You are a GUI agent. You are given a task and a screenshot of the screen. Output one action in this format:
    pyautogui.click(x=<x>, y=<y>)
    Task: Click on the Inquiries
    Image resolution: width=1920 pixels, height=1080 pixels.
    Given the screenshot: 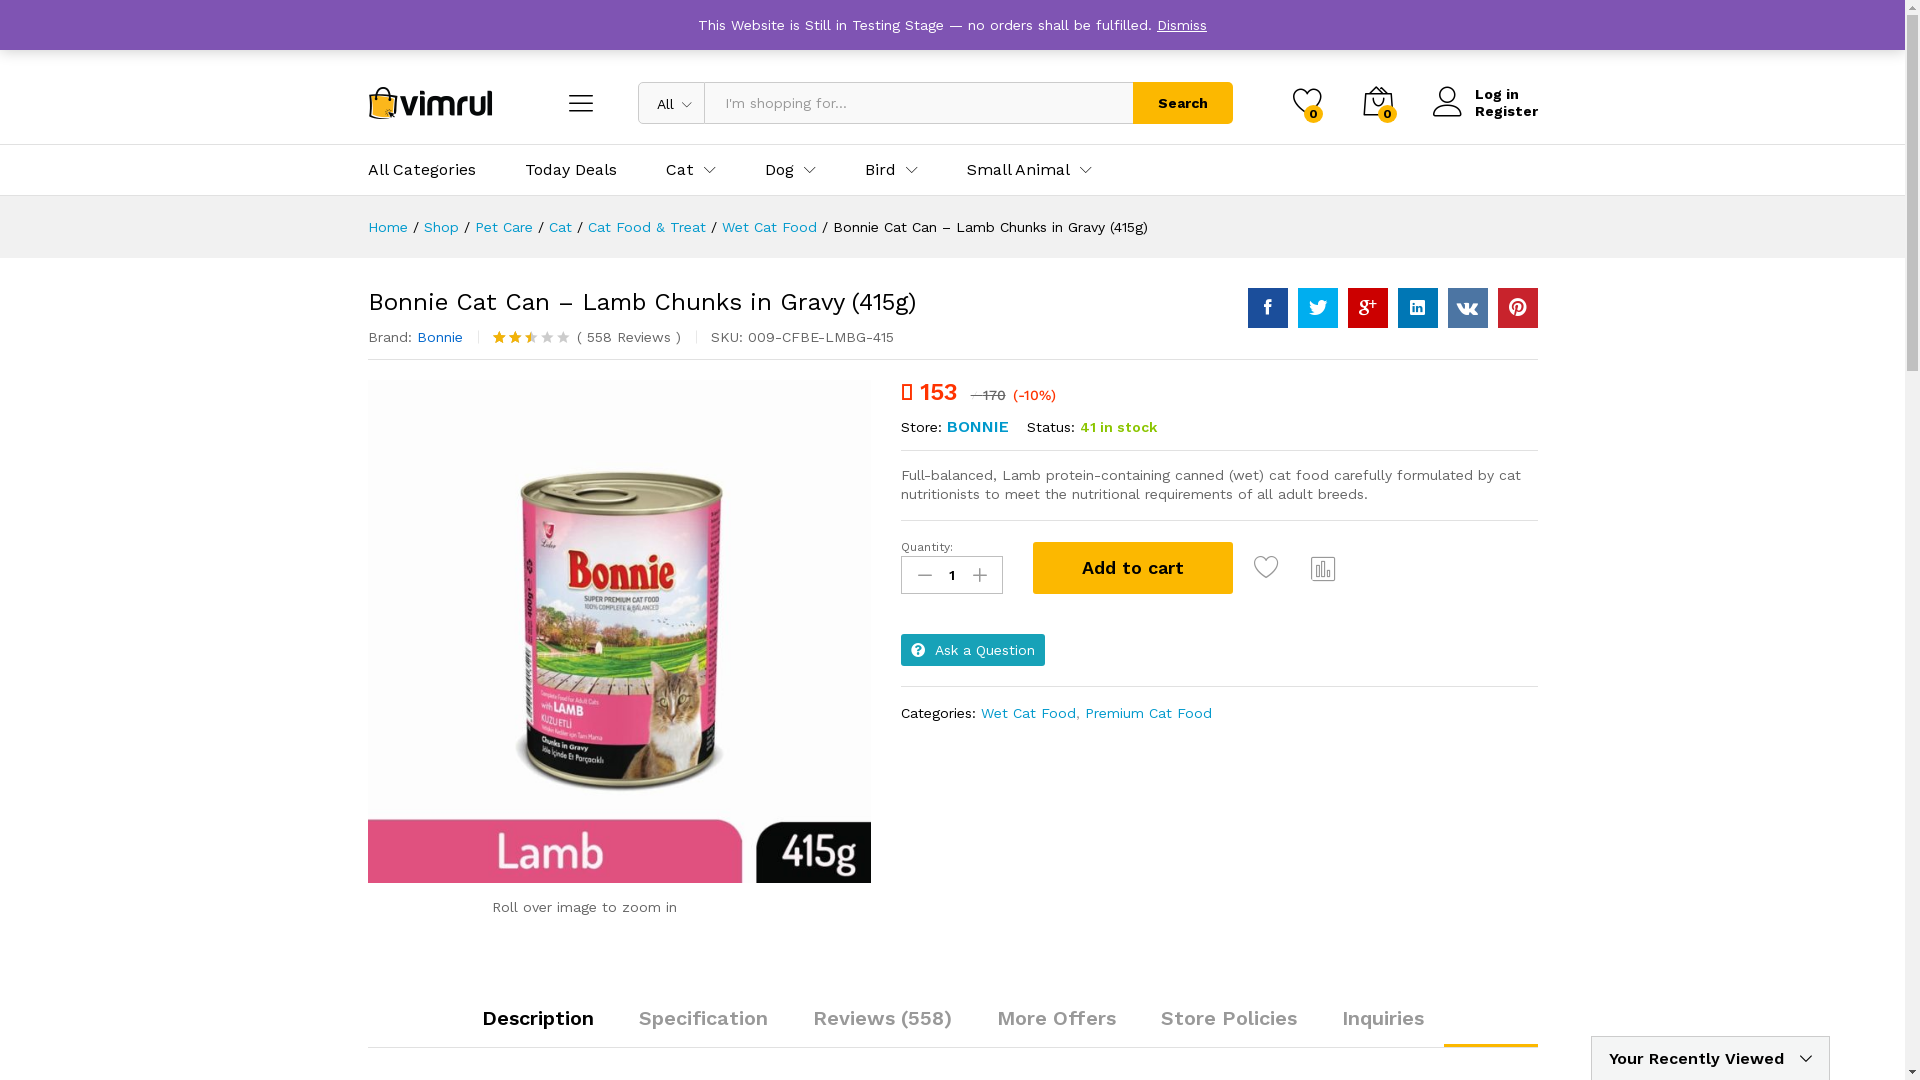 What is the action you would take?
    pyautogui.click(x=1383, y=1018)
    